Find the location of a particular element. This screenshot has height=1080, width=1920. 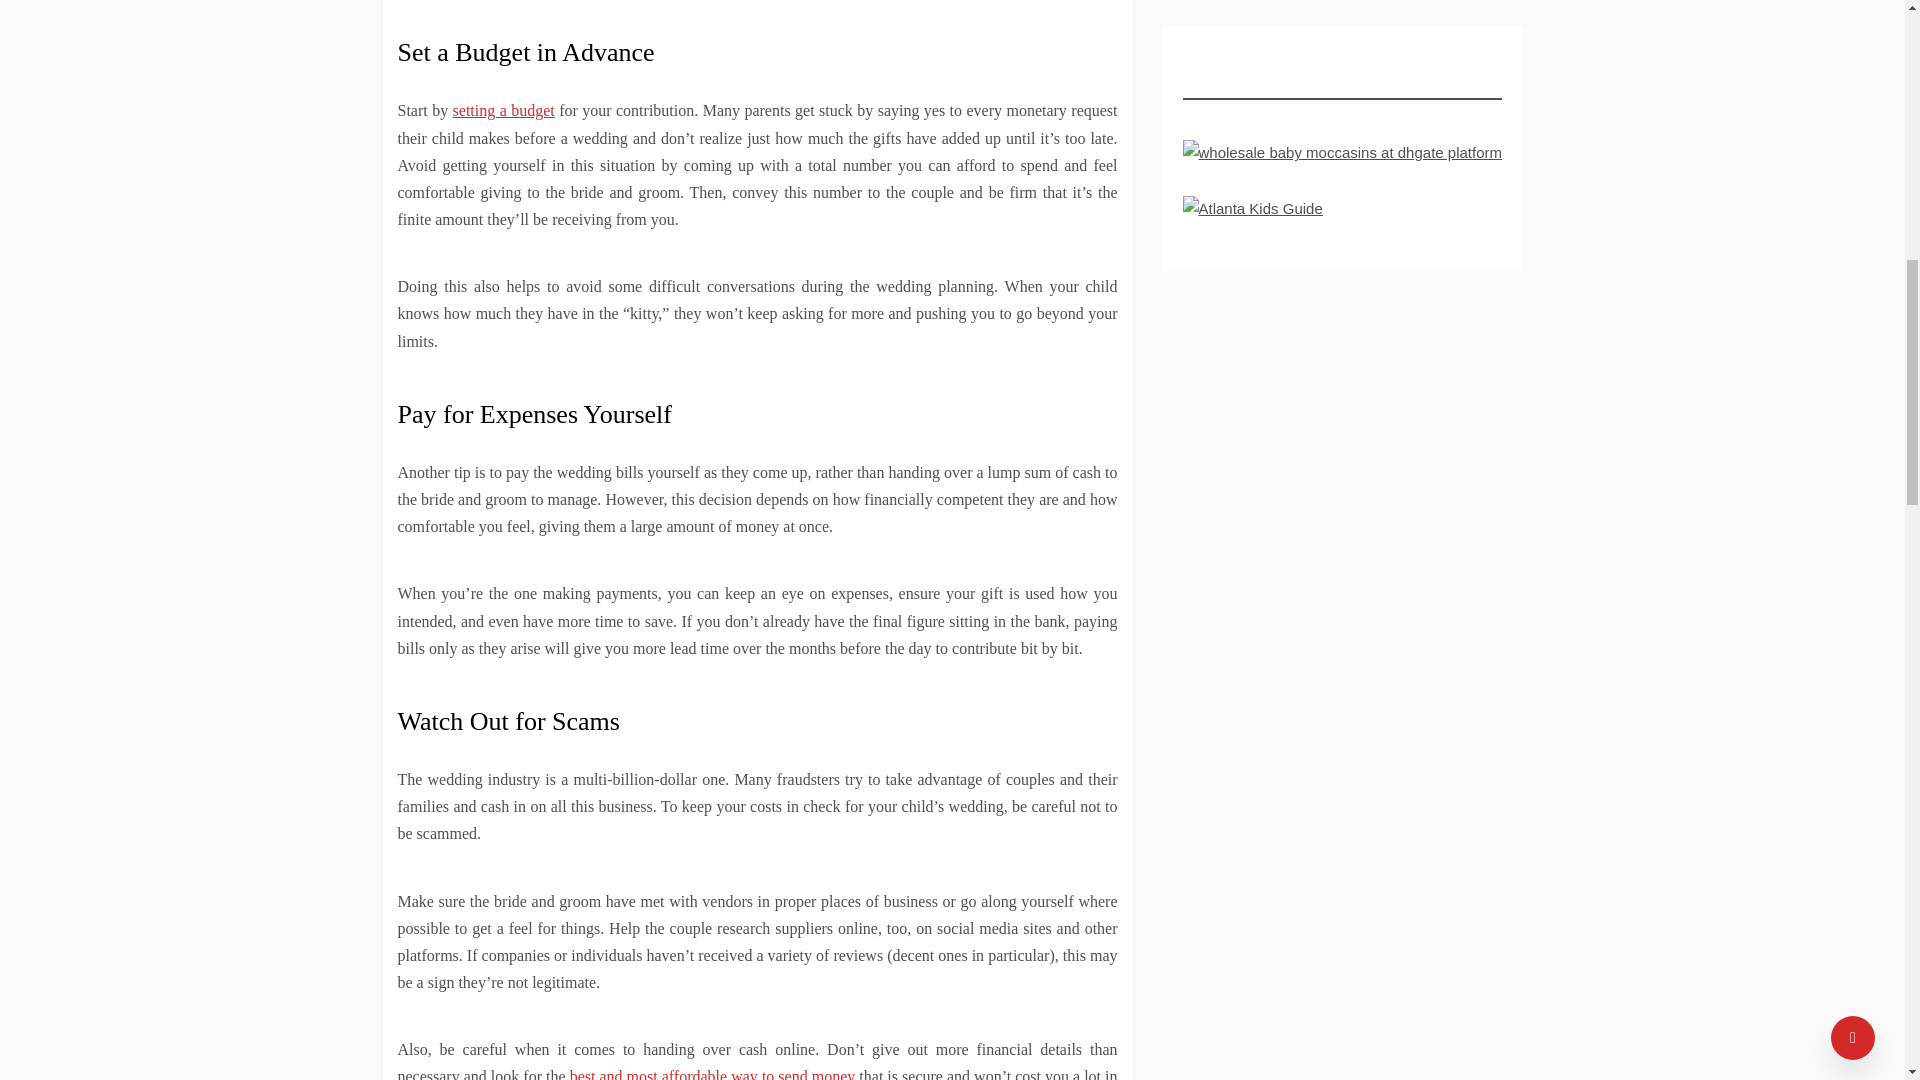

best and most affordable way to send money is located at coordinates (713, 1074).